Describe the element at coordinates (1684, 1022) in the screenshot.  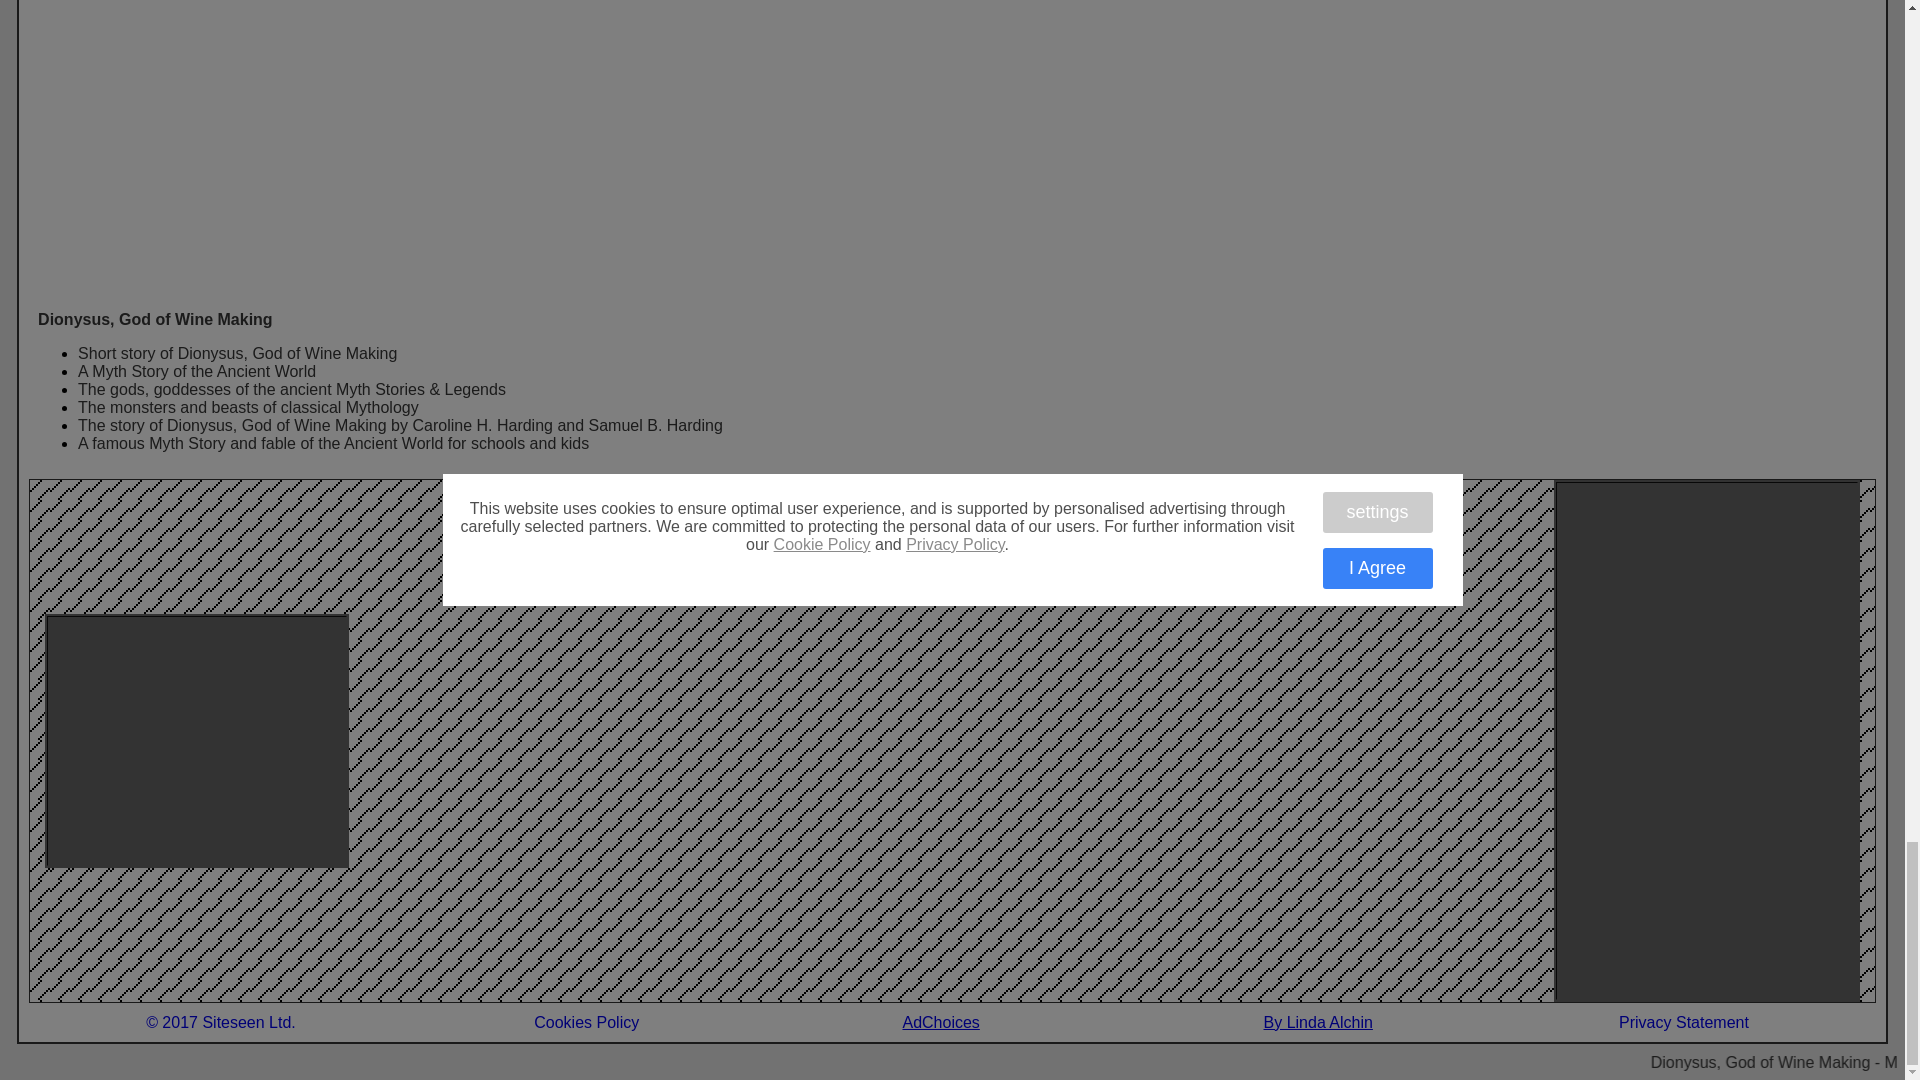
I see `Privacy Statement` at that location.